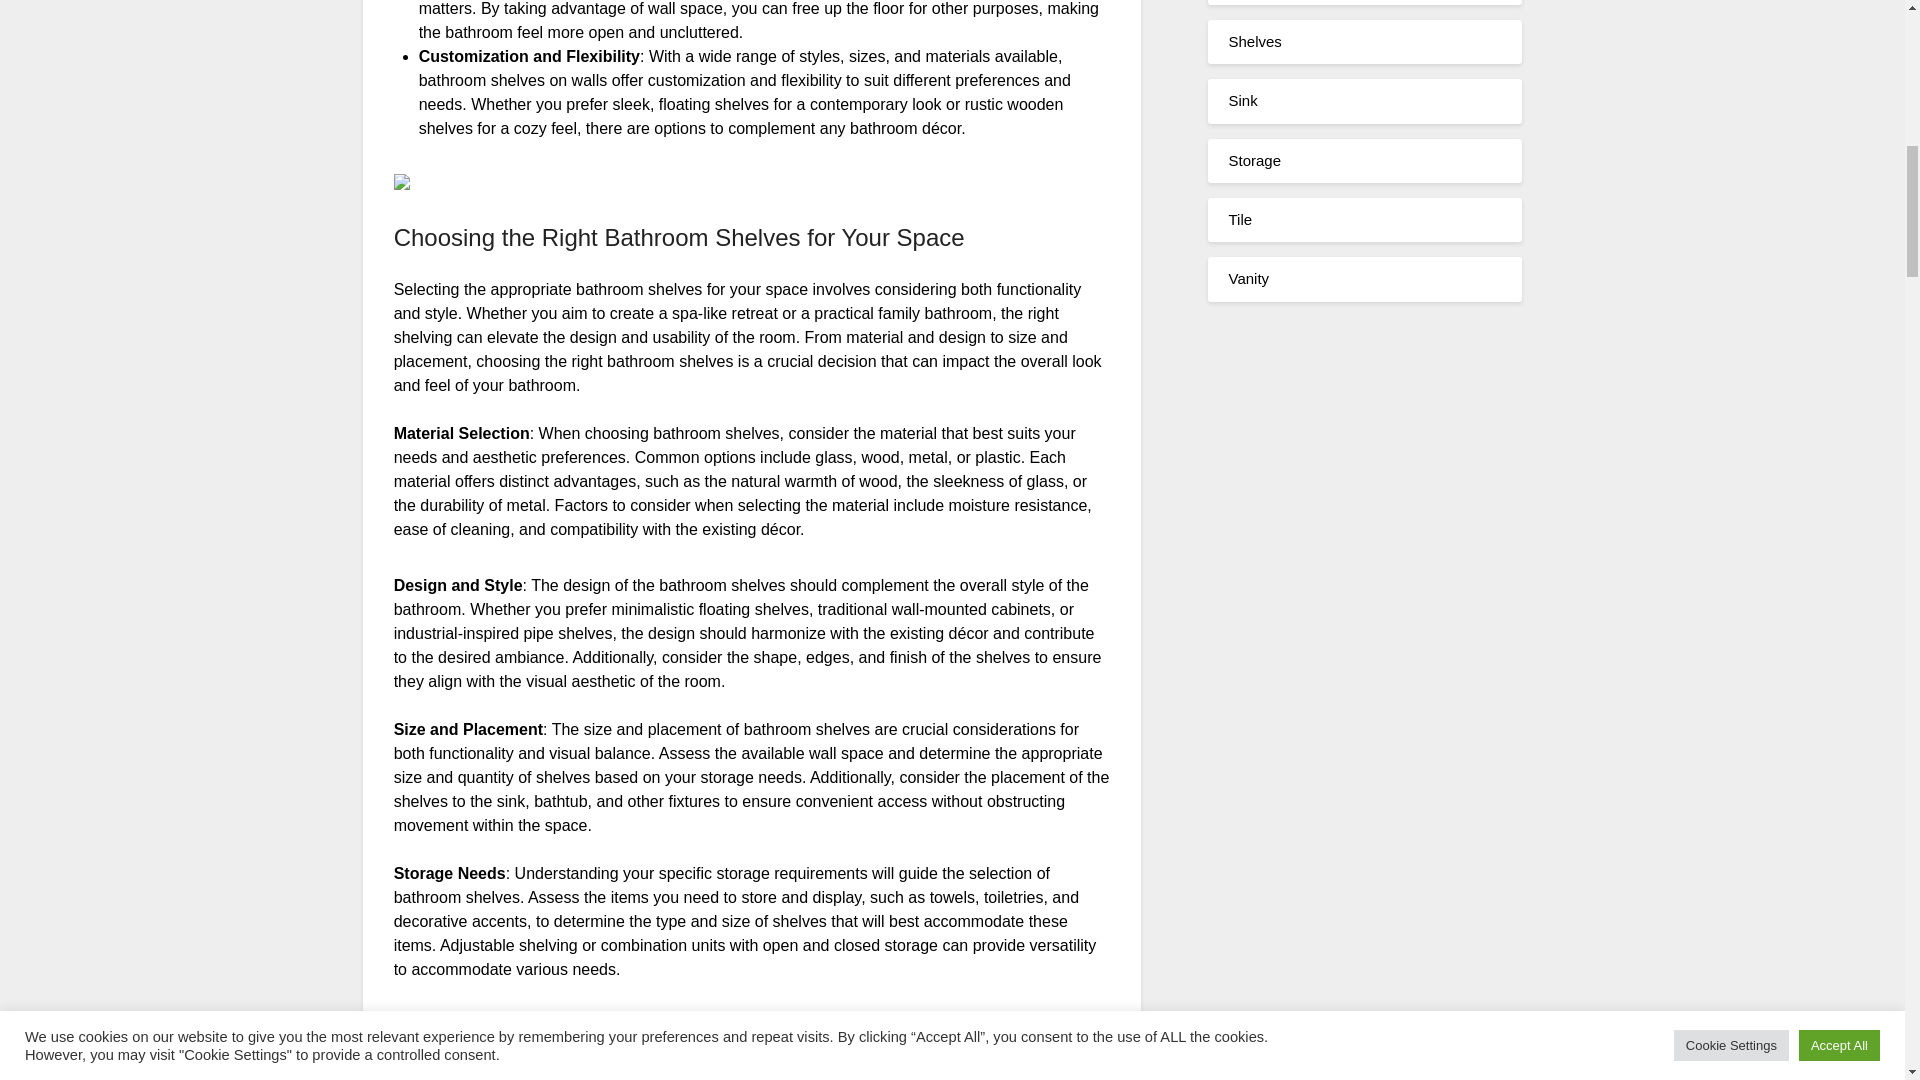 Image resolution: width=1920 pixels, height=1080 pixels. What do you see at coordinates (1254, 160) in the screenshot?
I see `Storage` at bounding box center [1254, 160].